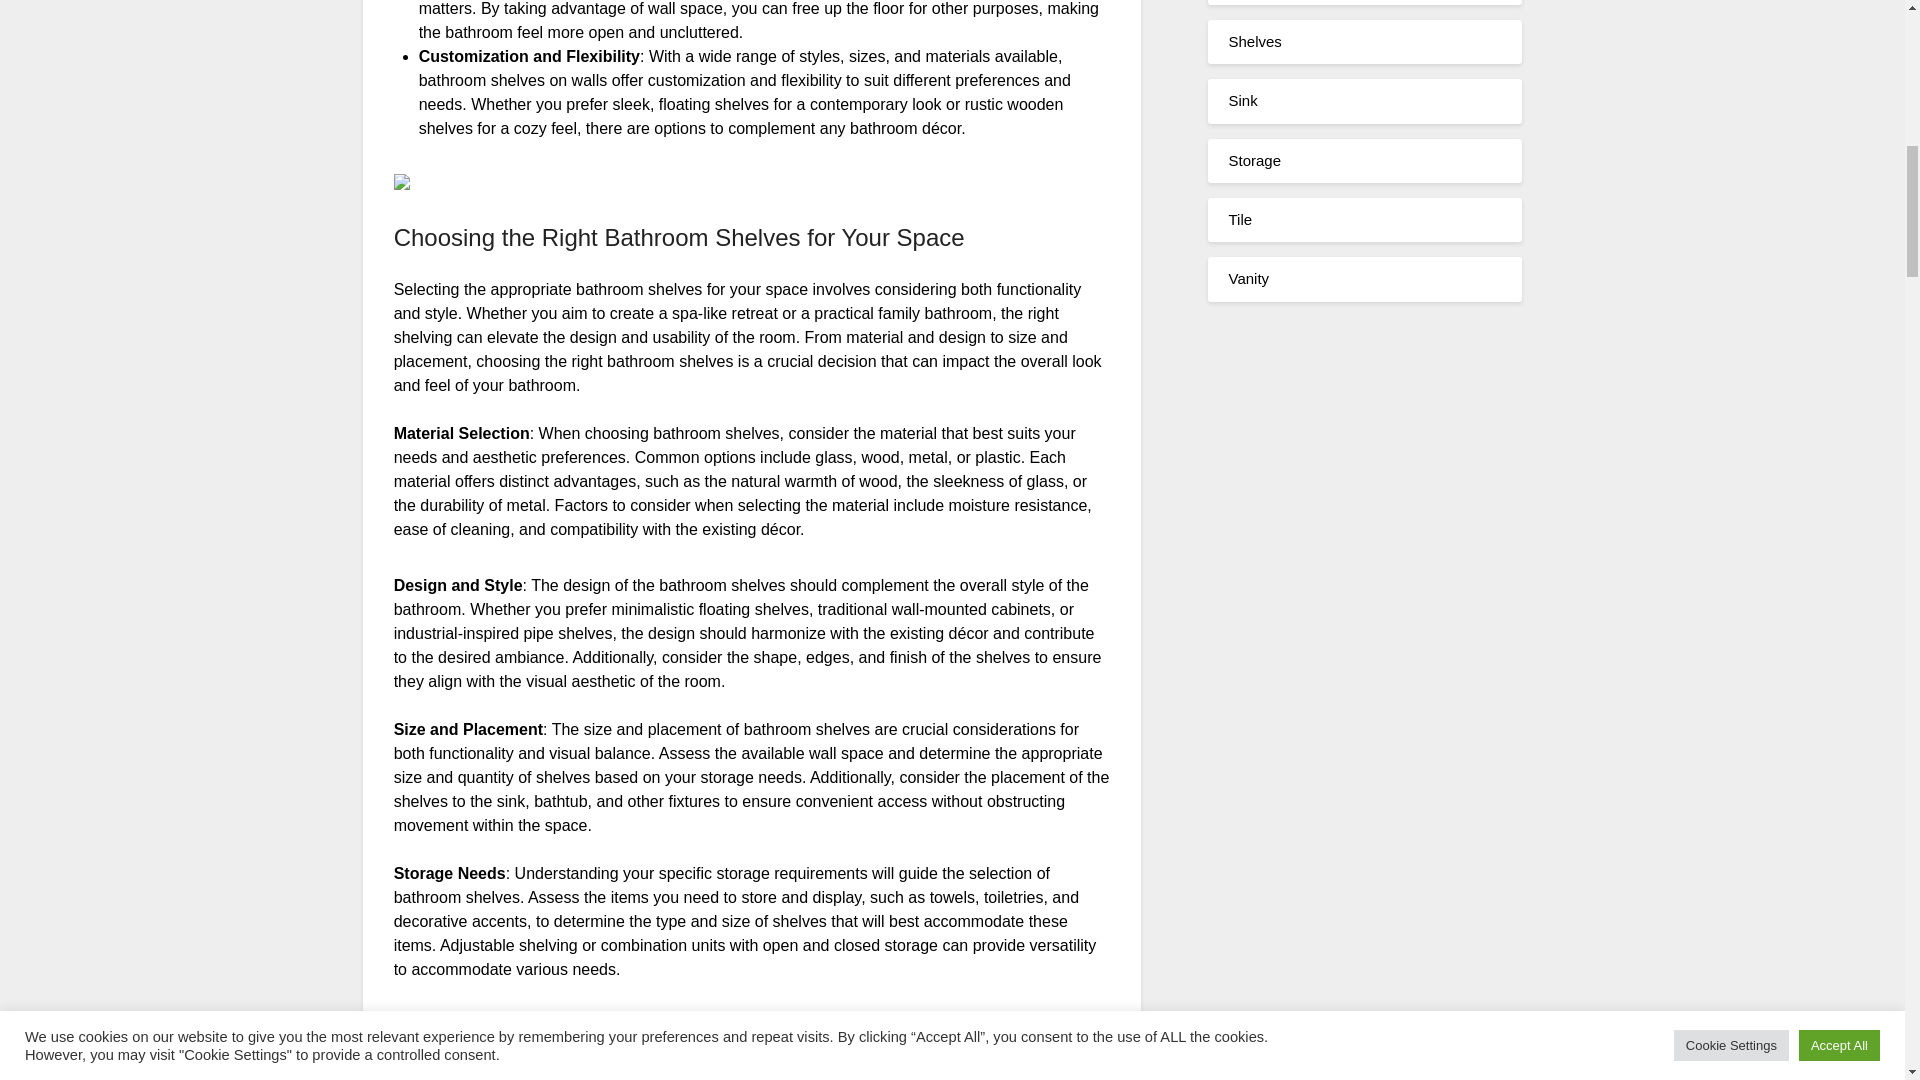 Image resolution: width=1920 pixels, height=1080 pixels. What do you see at coordinates (1254, 160) in the screenshot?
I see `Storage` at bounding box center [1254, 160].